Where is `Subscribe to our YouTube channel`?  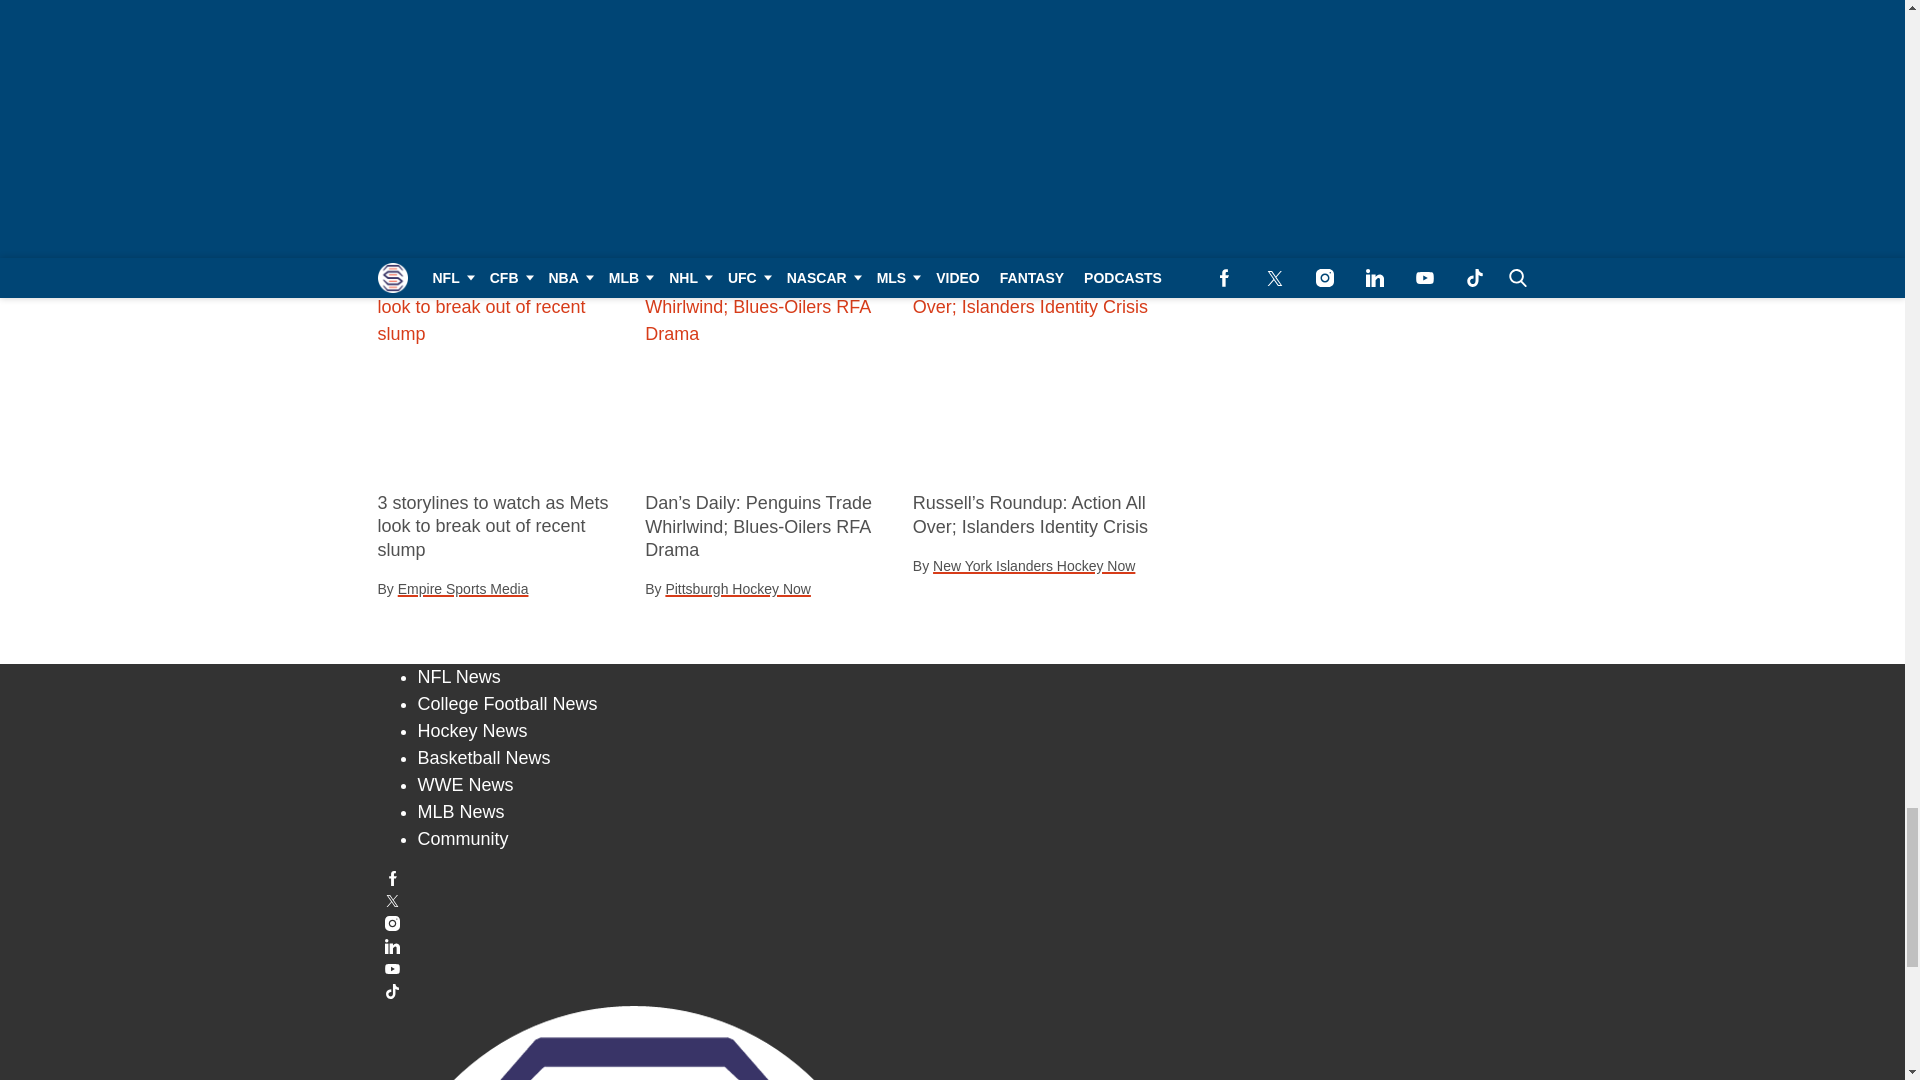
Subscribe to our YouTube channel is located at coordinates (953, 968).